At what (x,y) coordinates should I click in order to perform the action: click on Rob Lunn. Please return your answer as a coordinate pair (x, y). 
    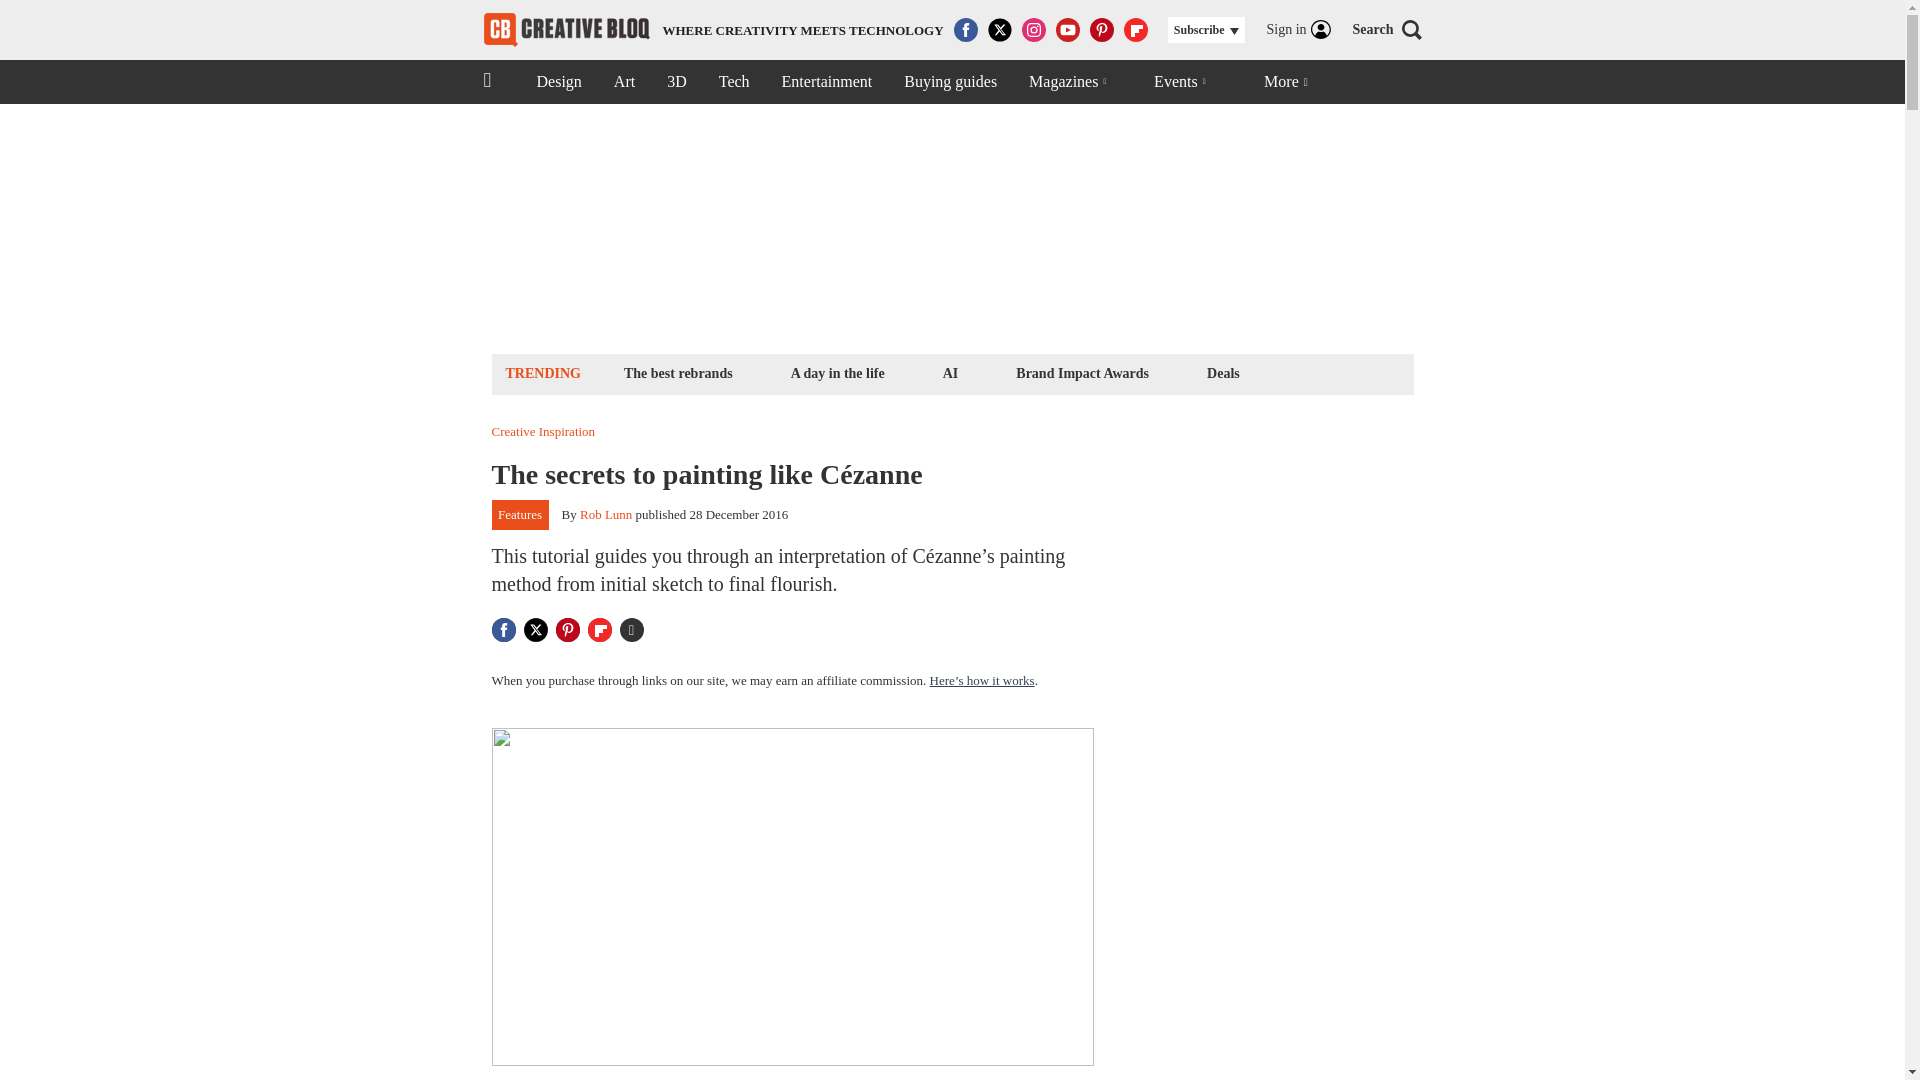
    Looking at the image, I should click on (566, 30).